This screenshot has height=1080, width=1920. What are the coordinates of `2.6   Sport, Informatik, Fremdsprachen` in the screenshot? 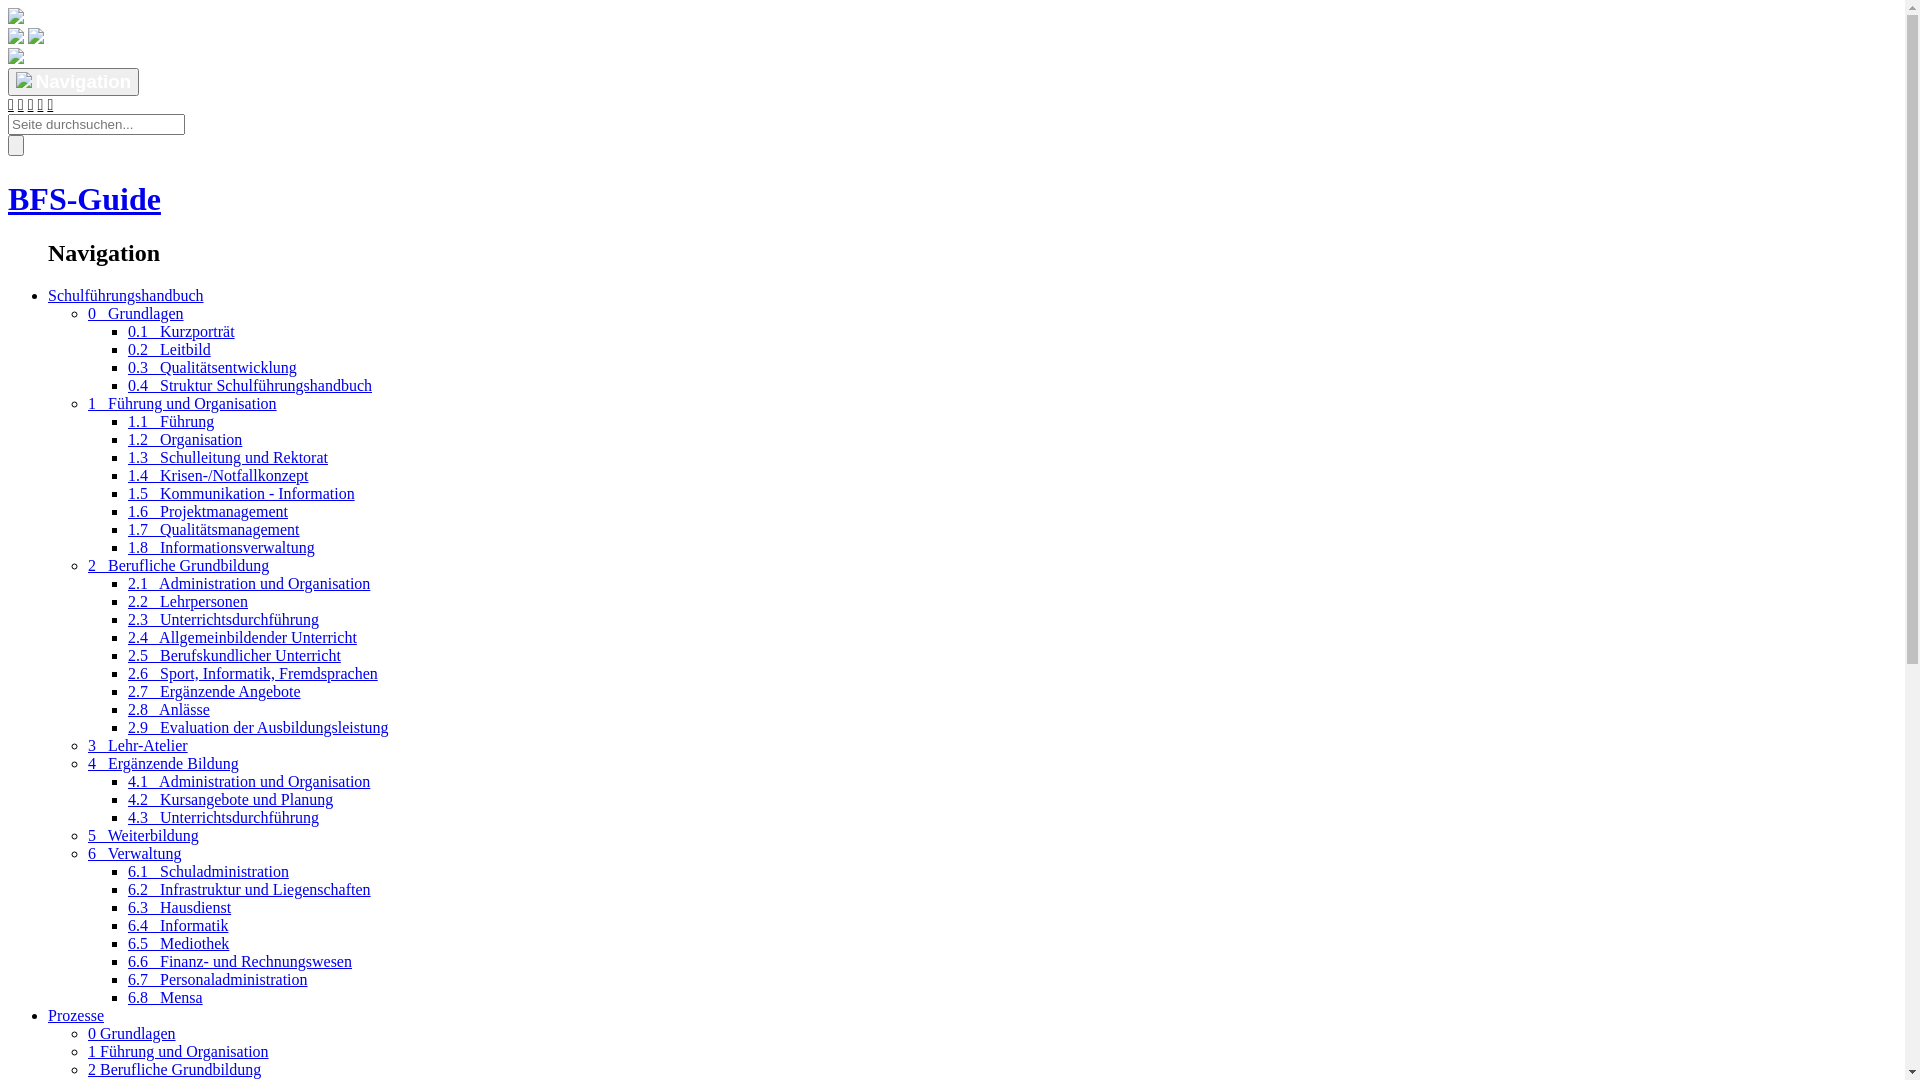 It's located at (253, 674).